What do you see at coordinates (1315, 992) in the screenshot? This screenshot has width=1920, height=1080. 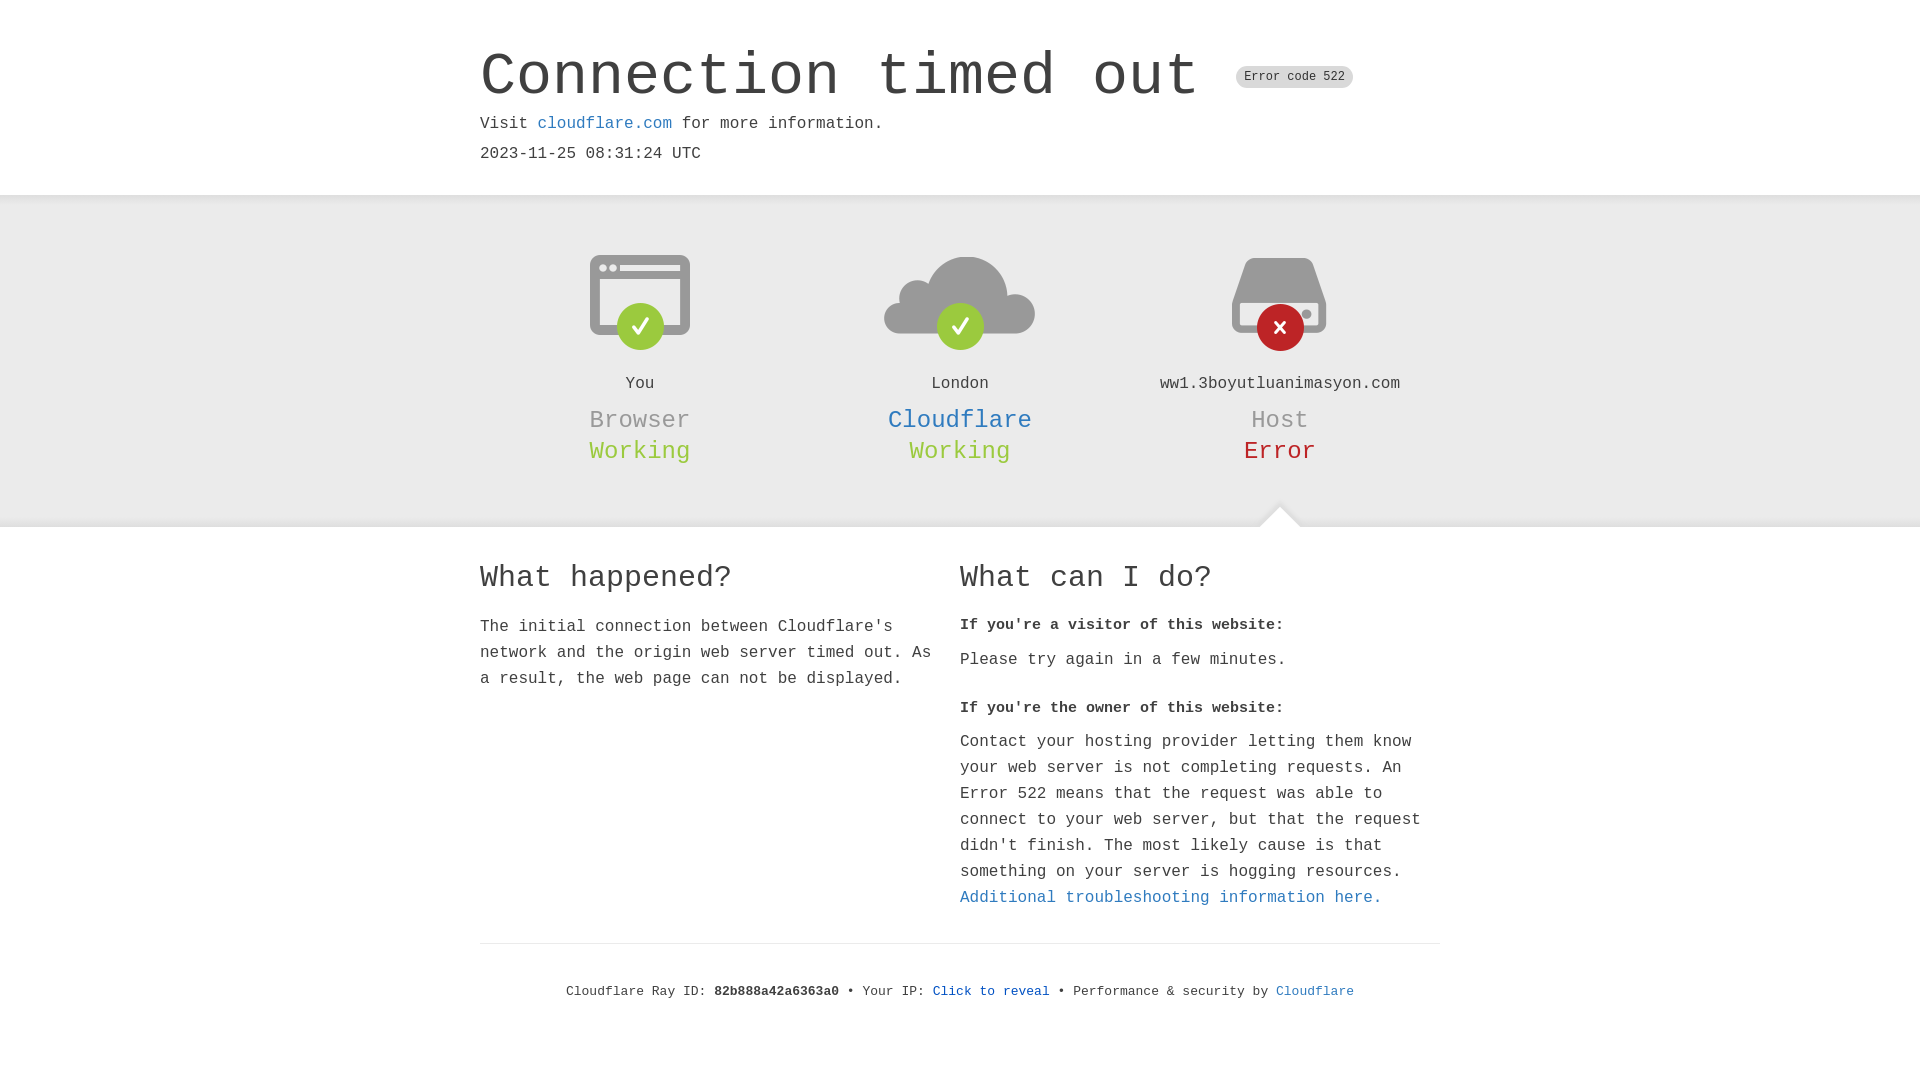 I see `Cloudflare` at bounding box center [1315, 992].